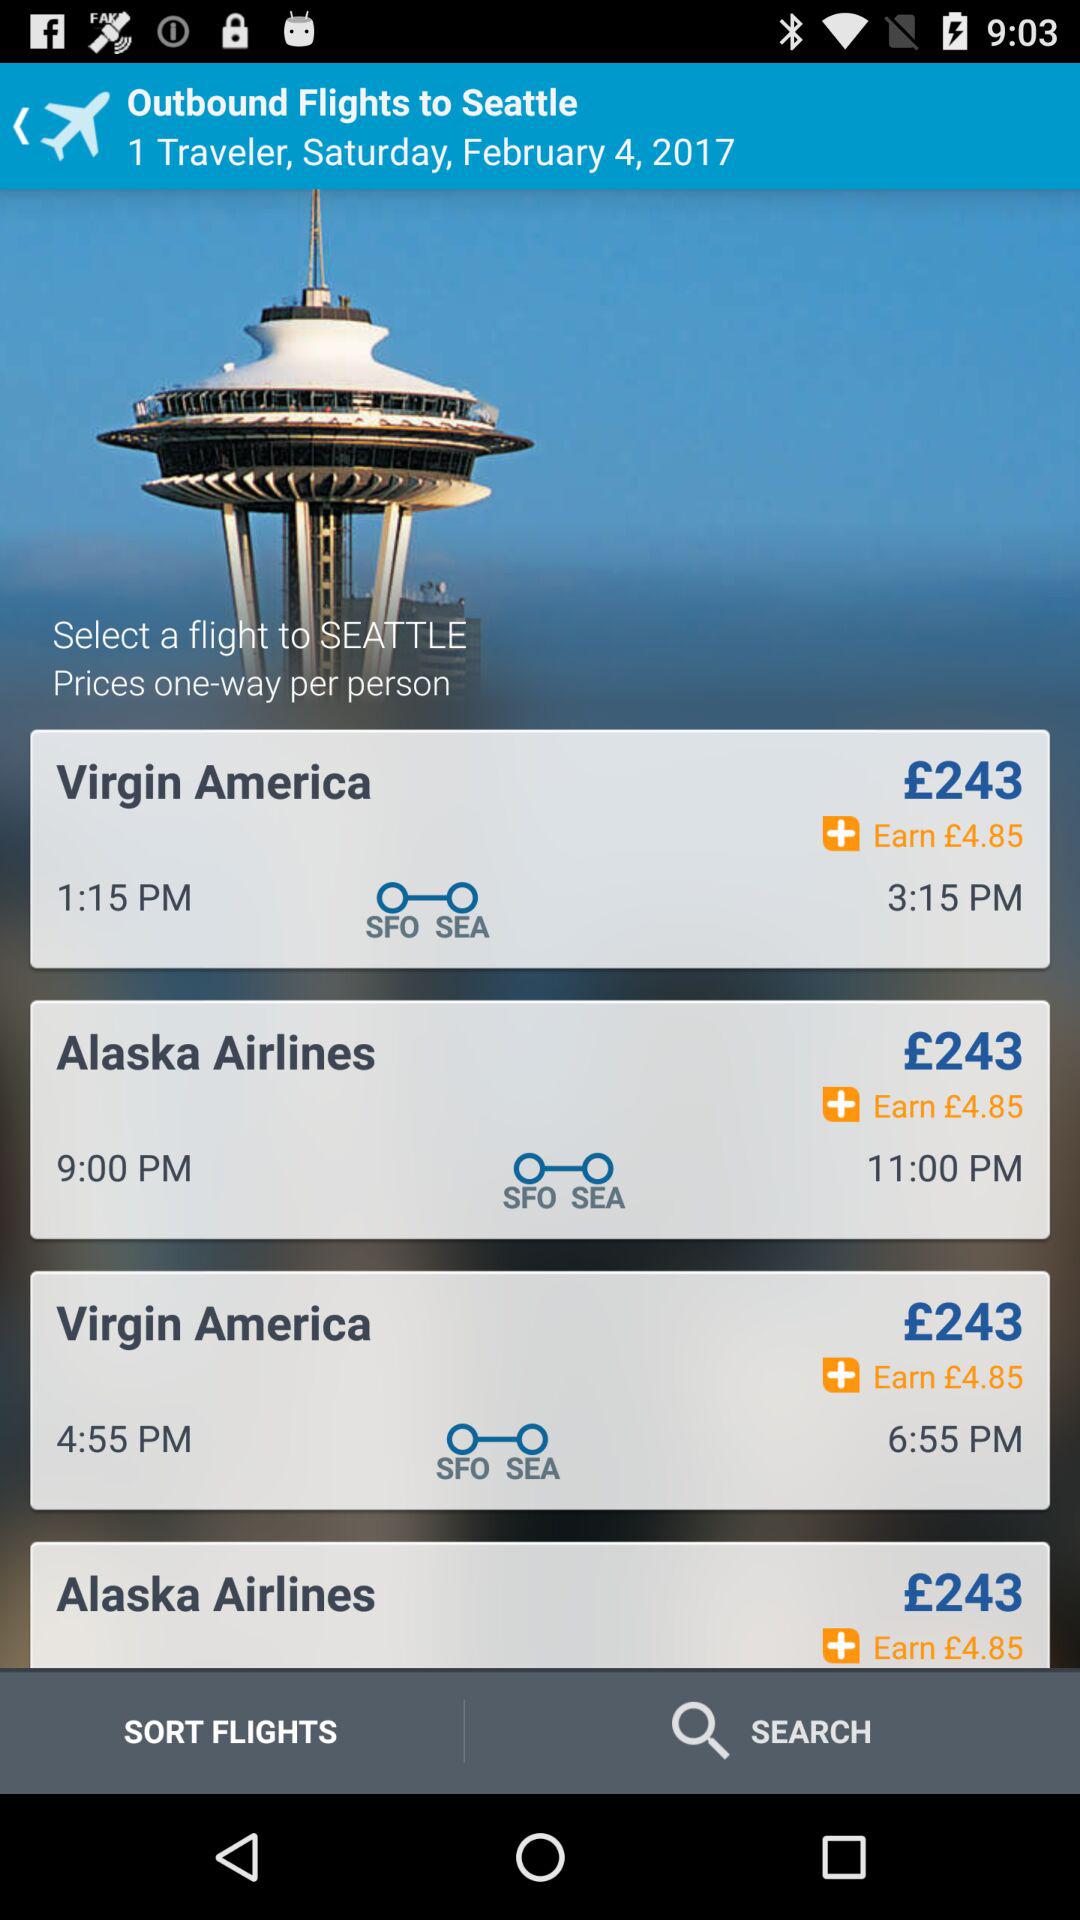 The width and height of the screenshot is (1080, 1920). What do you see at coordinates (230, 1730) in the screenshot?
I see `jump to sort flights` at bounding box center [230, 1730].